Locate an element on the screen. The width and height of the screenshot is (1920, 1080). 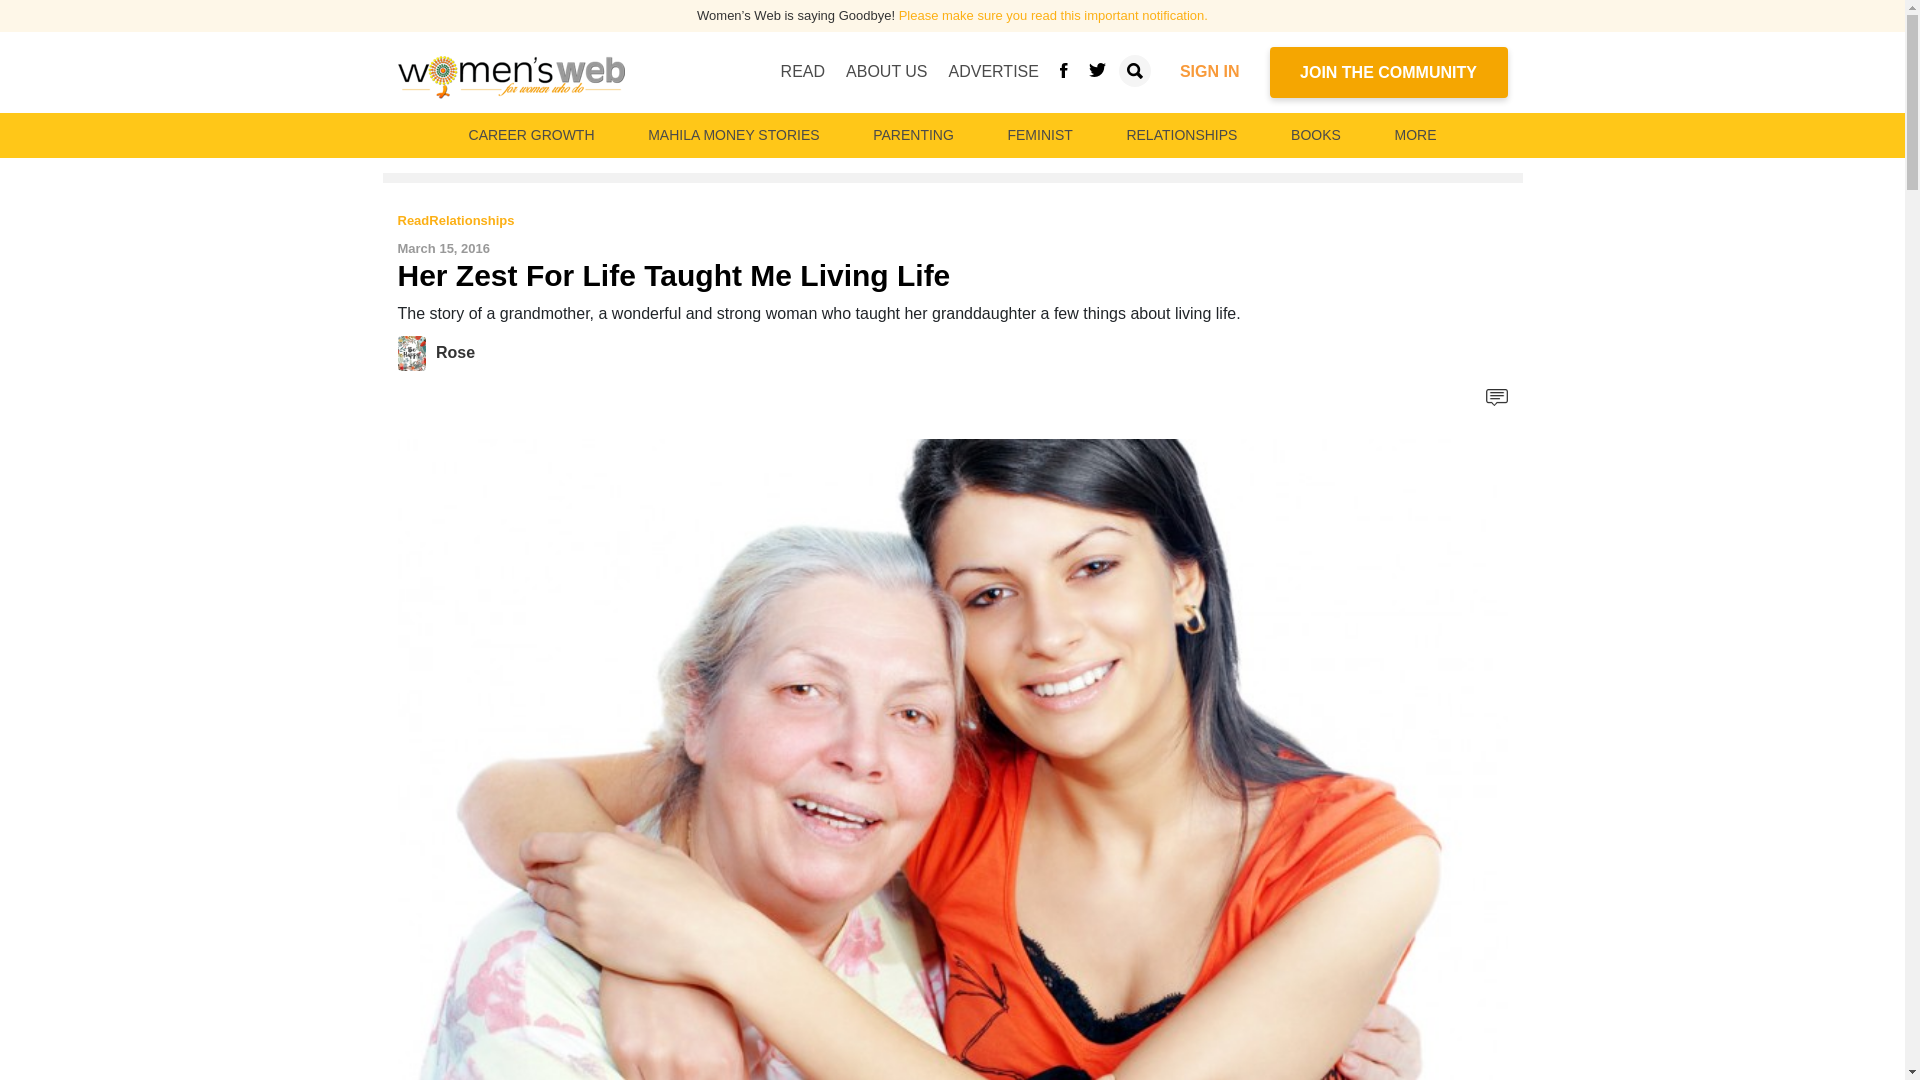
CAREER GROWTH is located at coordinates (531, 135).